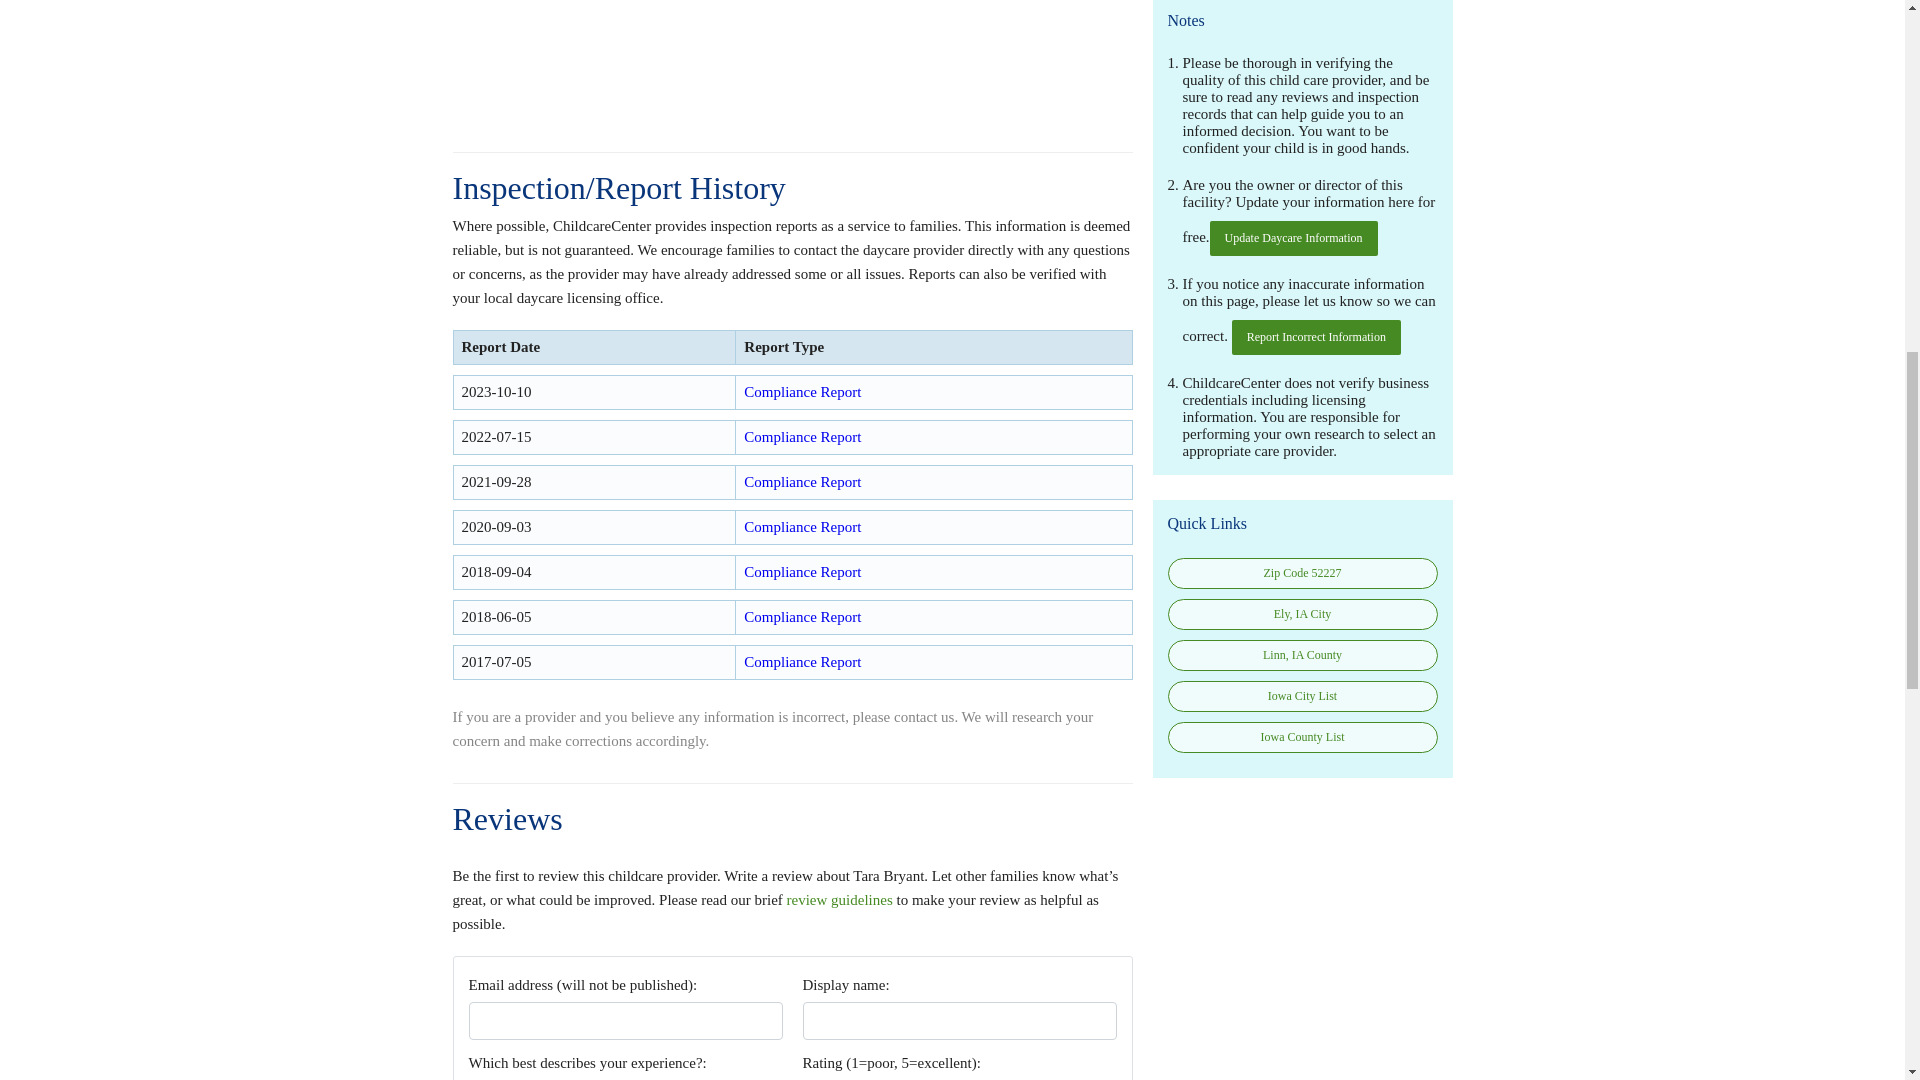  I want to click on Ely, IA City, so click(1302, 614).